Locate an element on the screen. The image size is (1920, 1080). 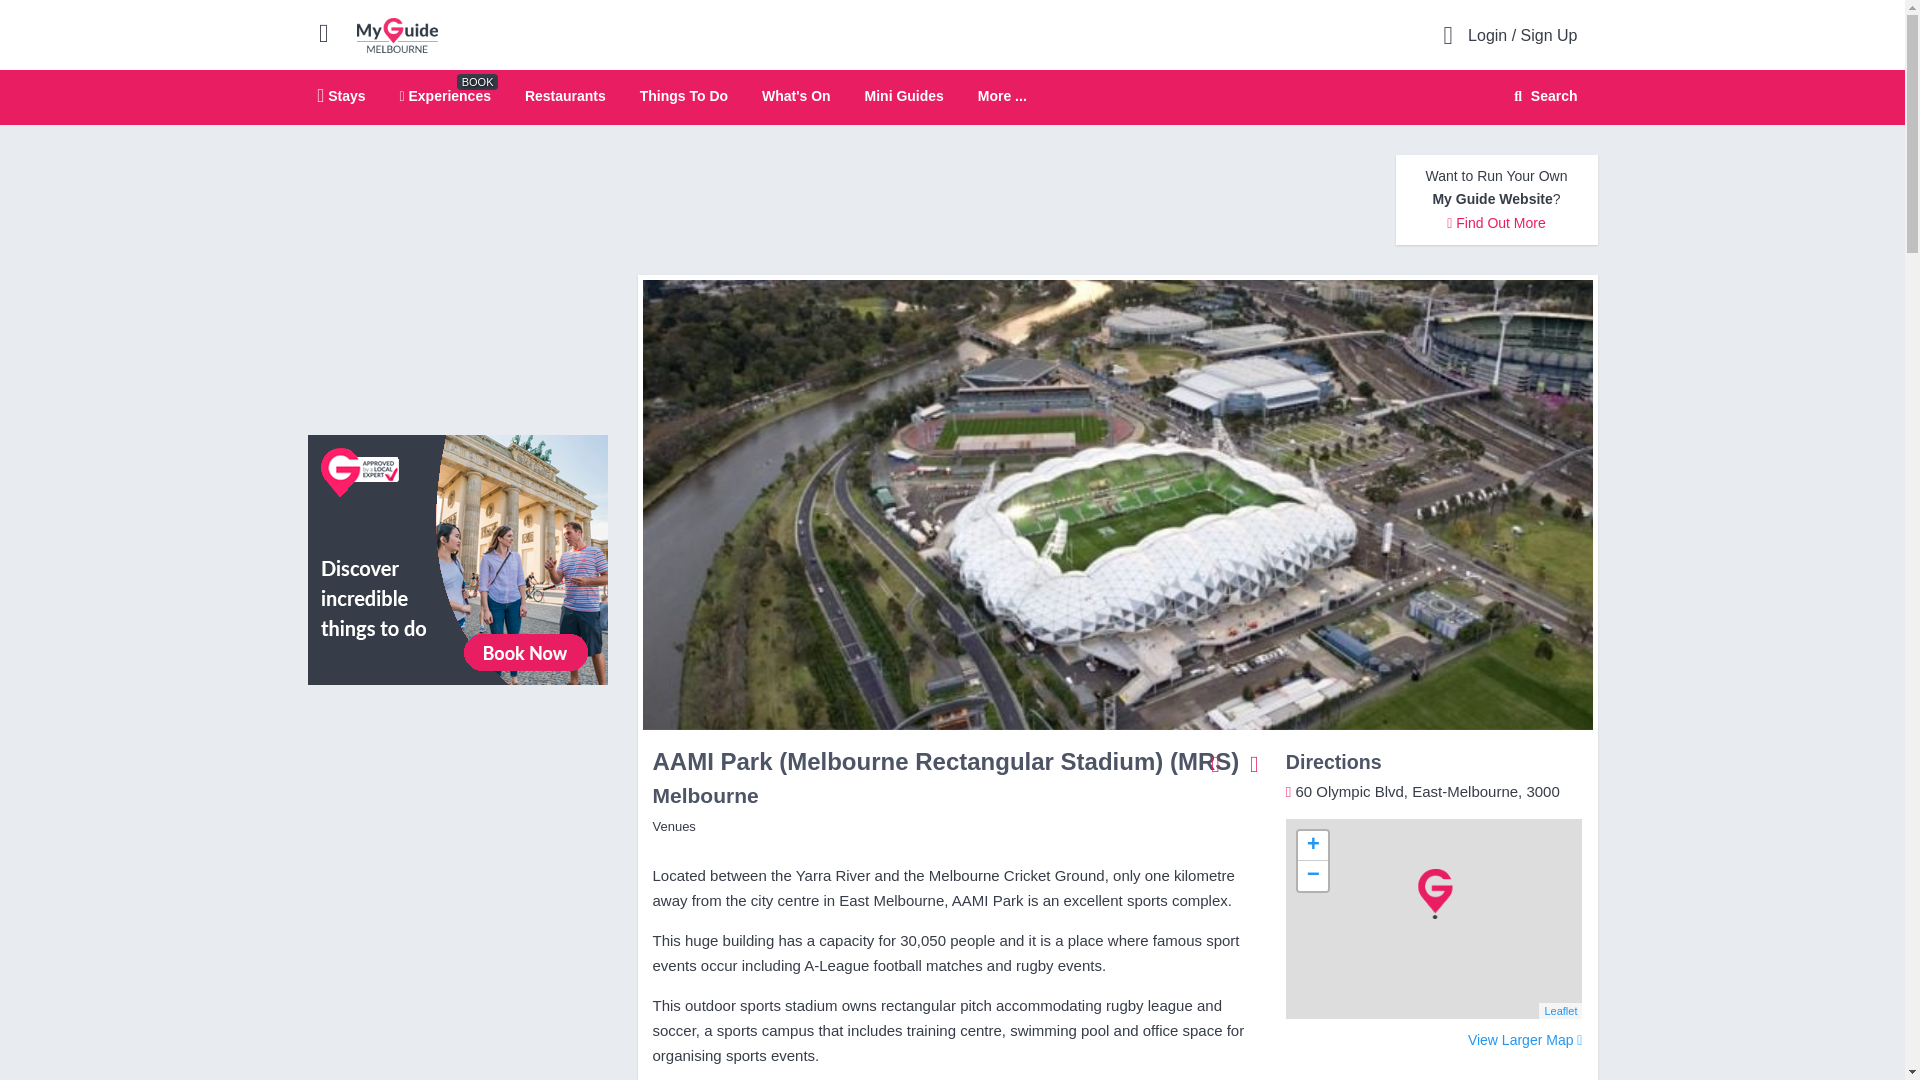
A JS library for interactive maps is located at coordinates (1560, 1011).